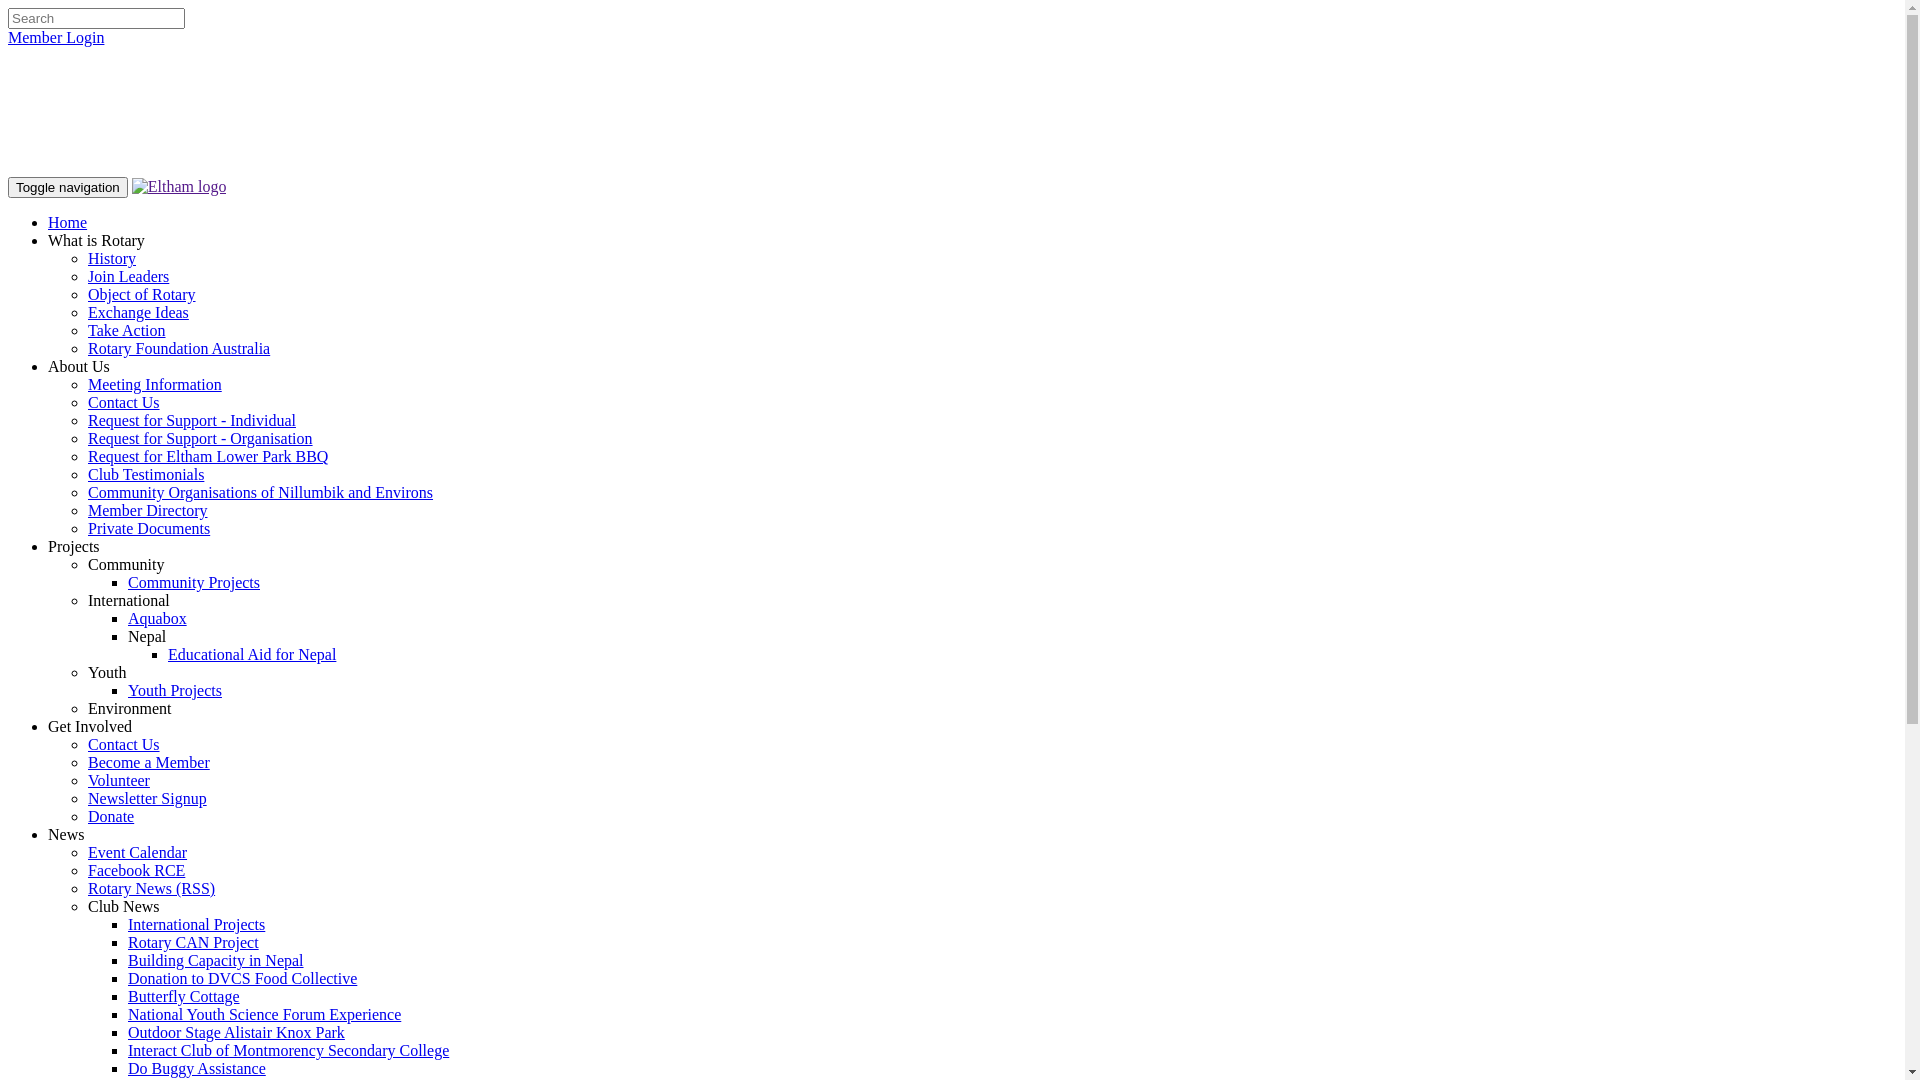 The image size is (1920, 1080). I want to click on Member Login, so click(56, 38).